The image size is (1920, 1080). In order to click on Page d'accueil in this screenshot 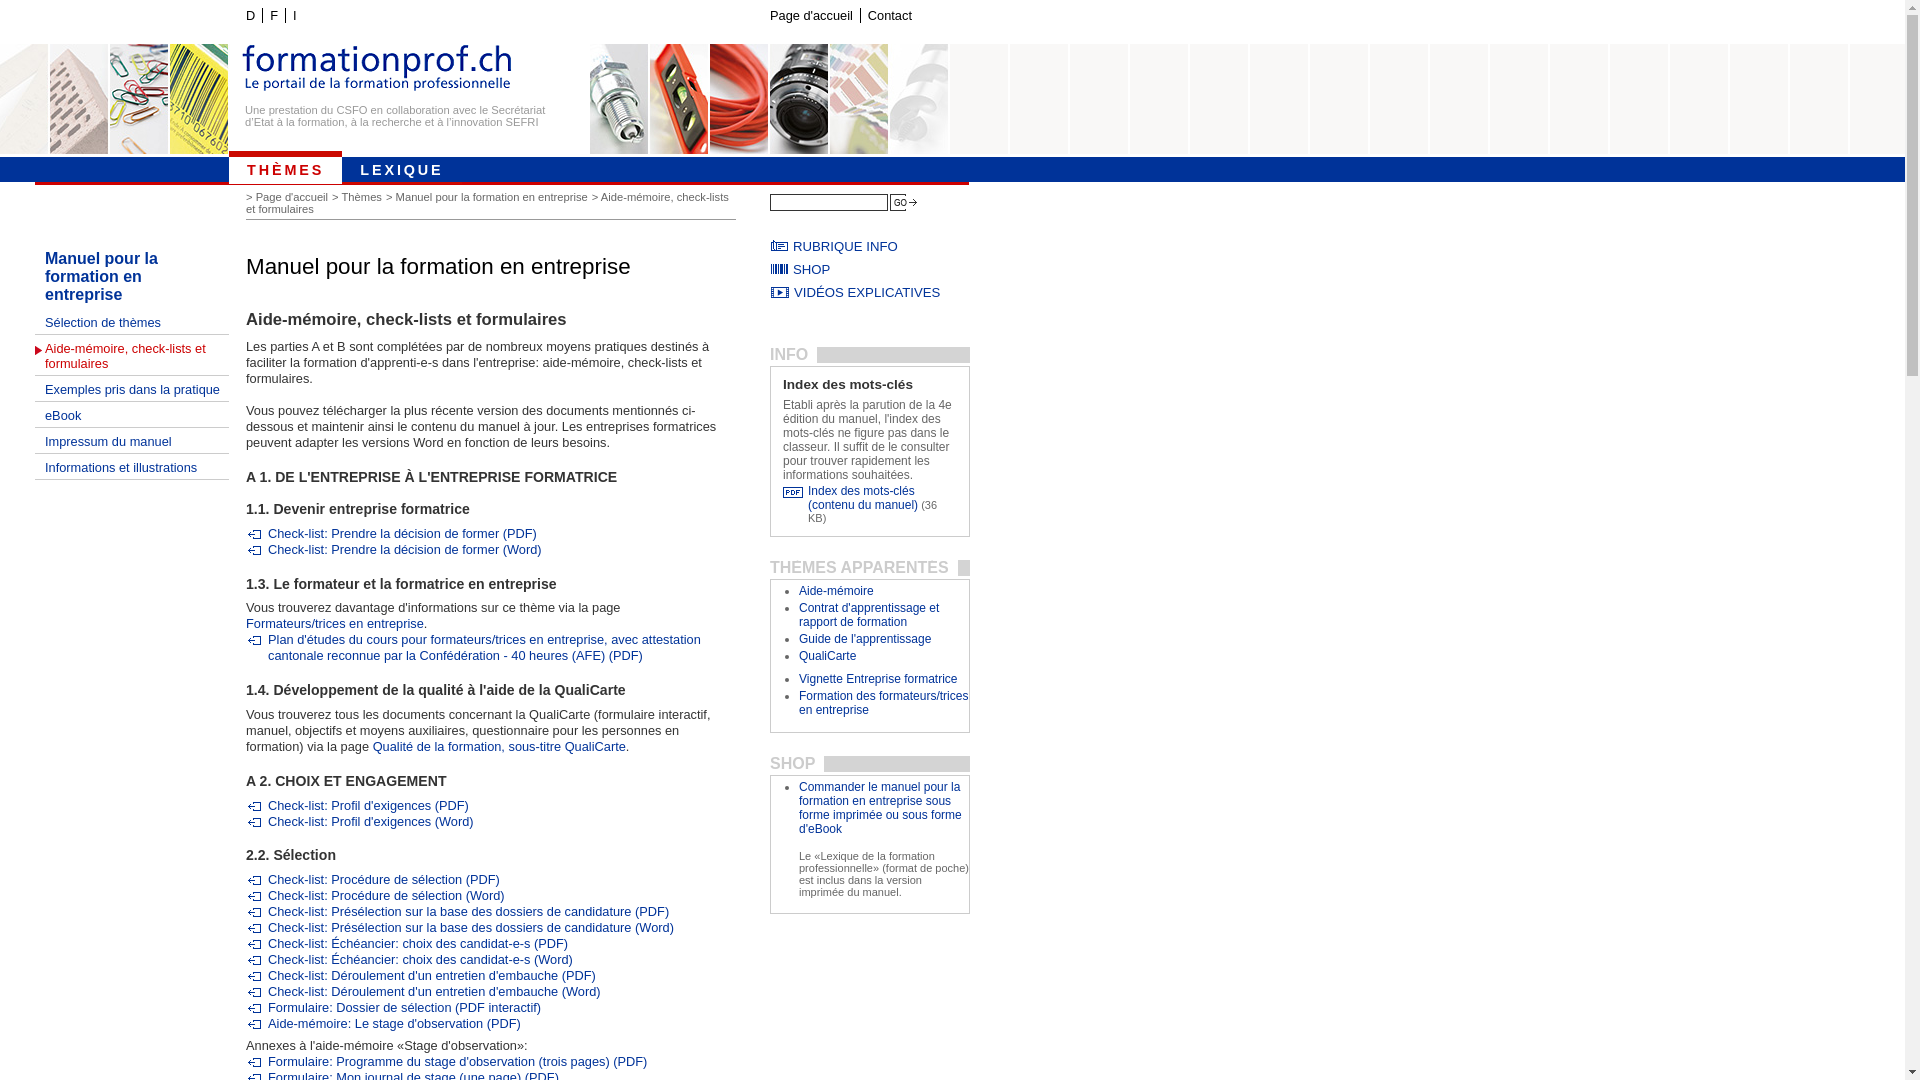, I will do `click(811, 16)`.